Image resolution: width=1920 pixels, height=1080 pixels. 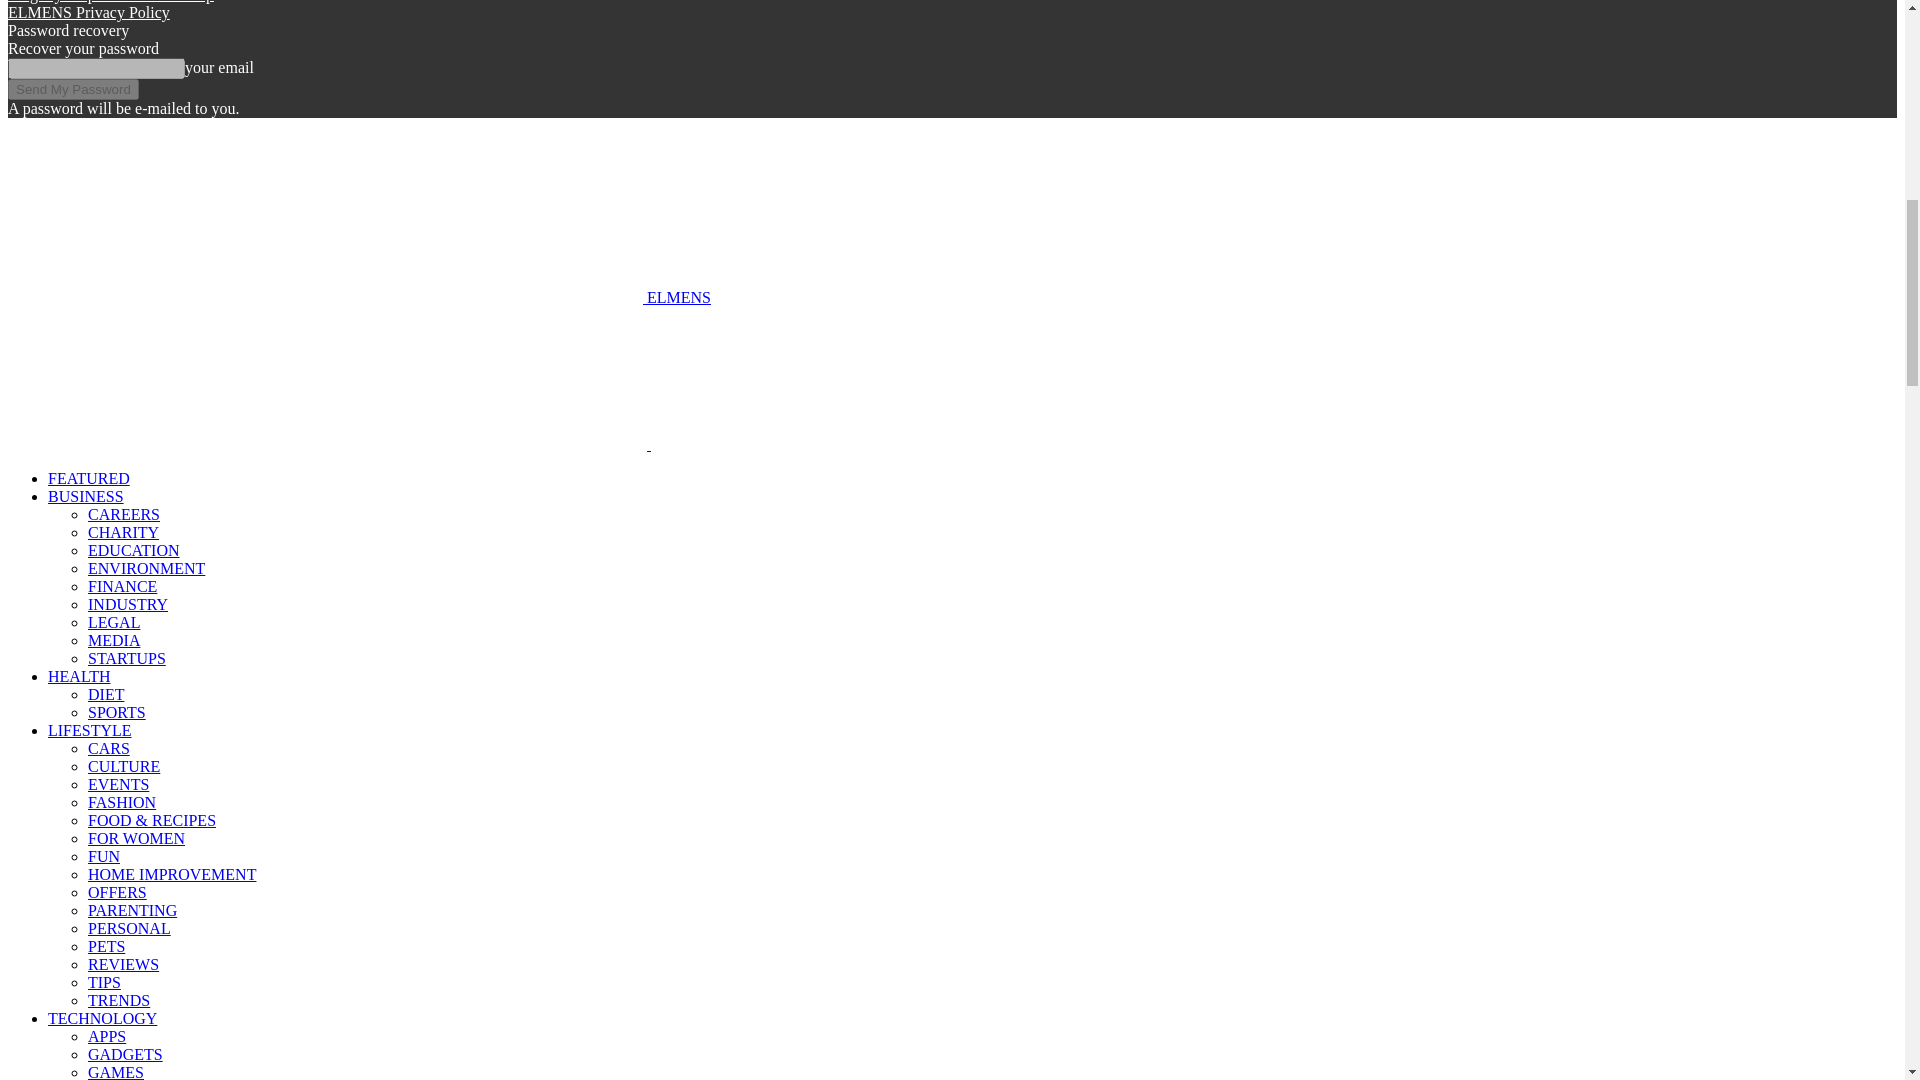 What do you see at coordinates (89, 478) in the screenshot?
I see `CATEGORIES` at bounding box center [89, 478].